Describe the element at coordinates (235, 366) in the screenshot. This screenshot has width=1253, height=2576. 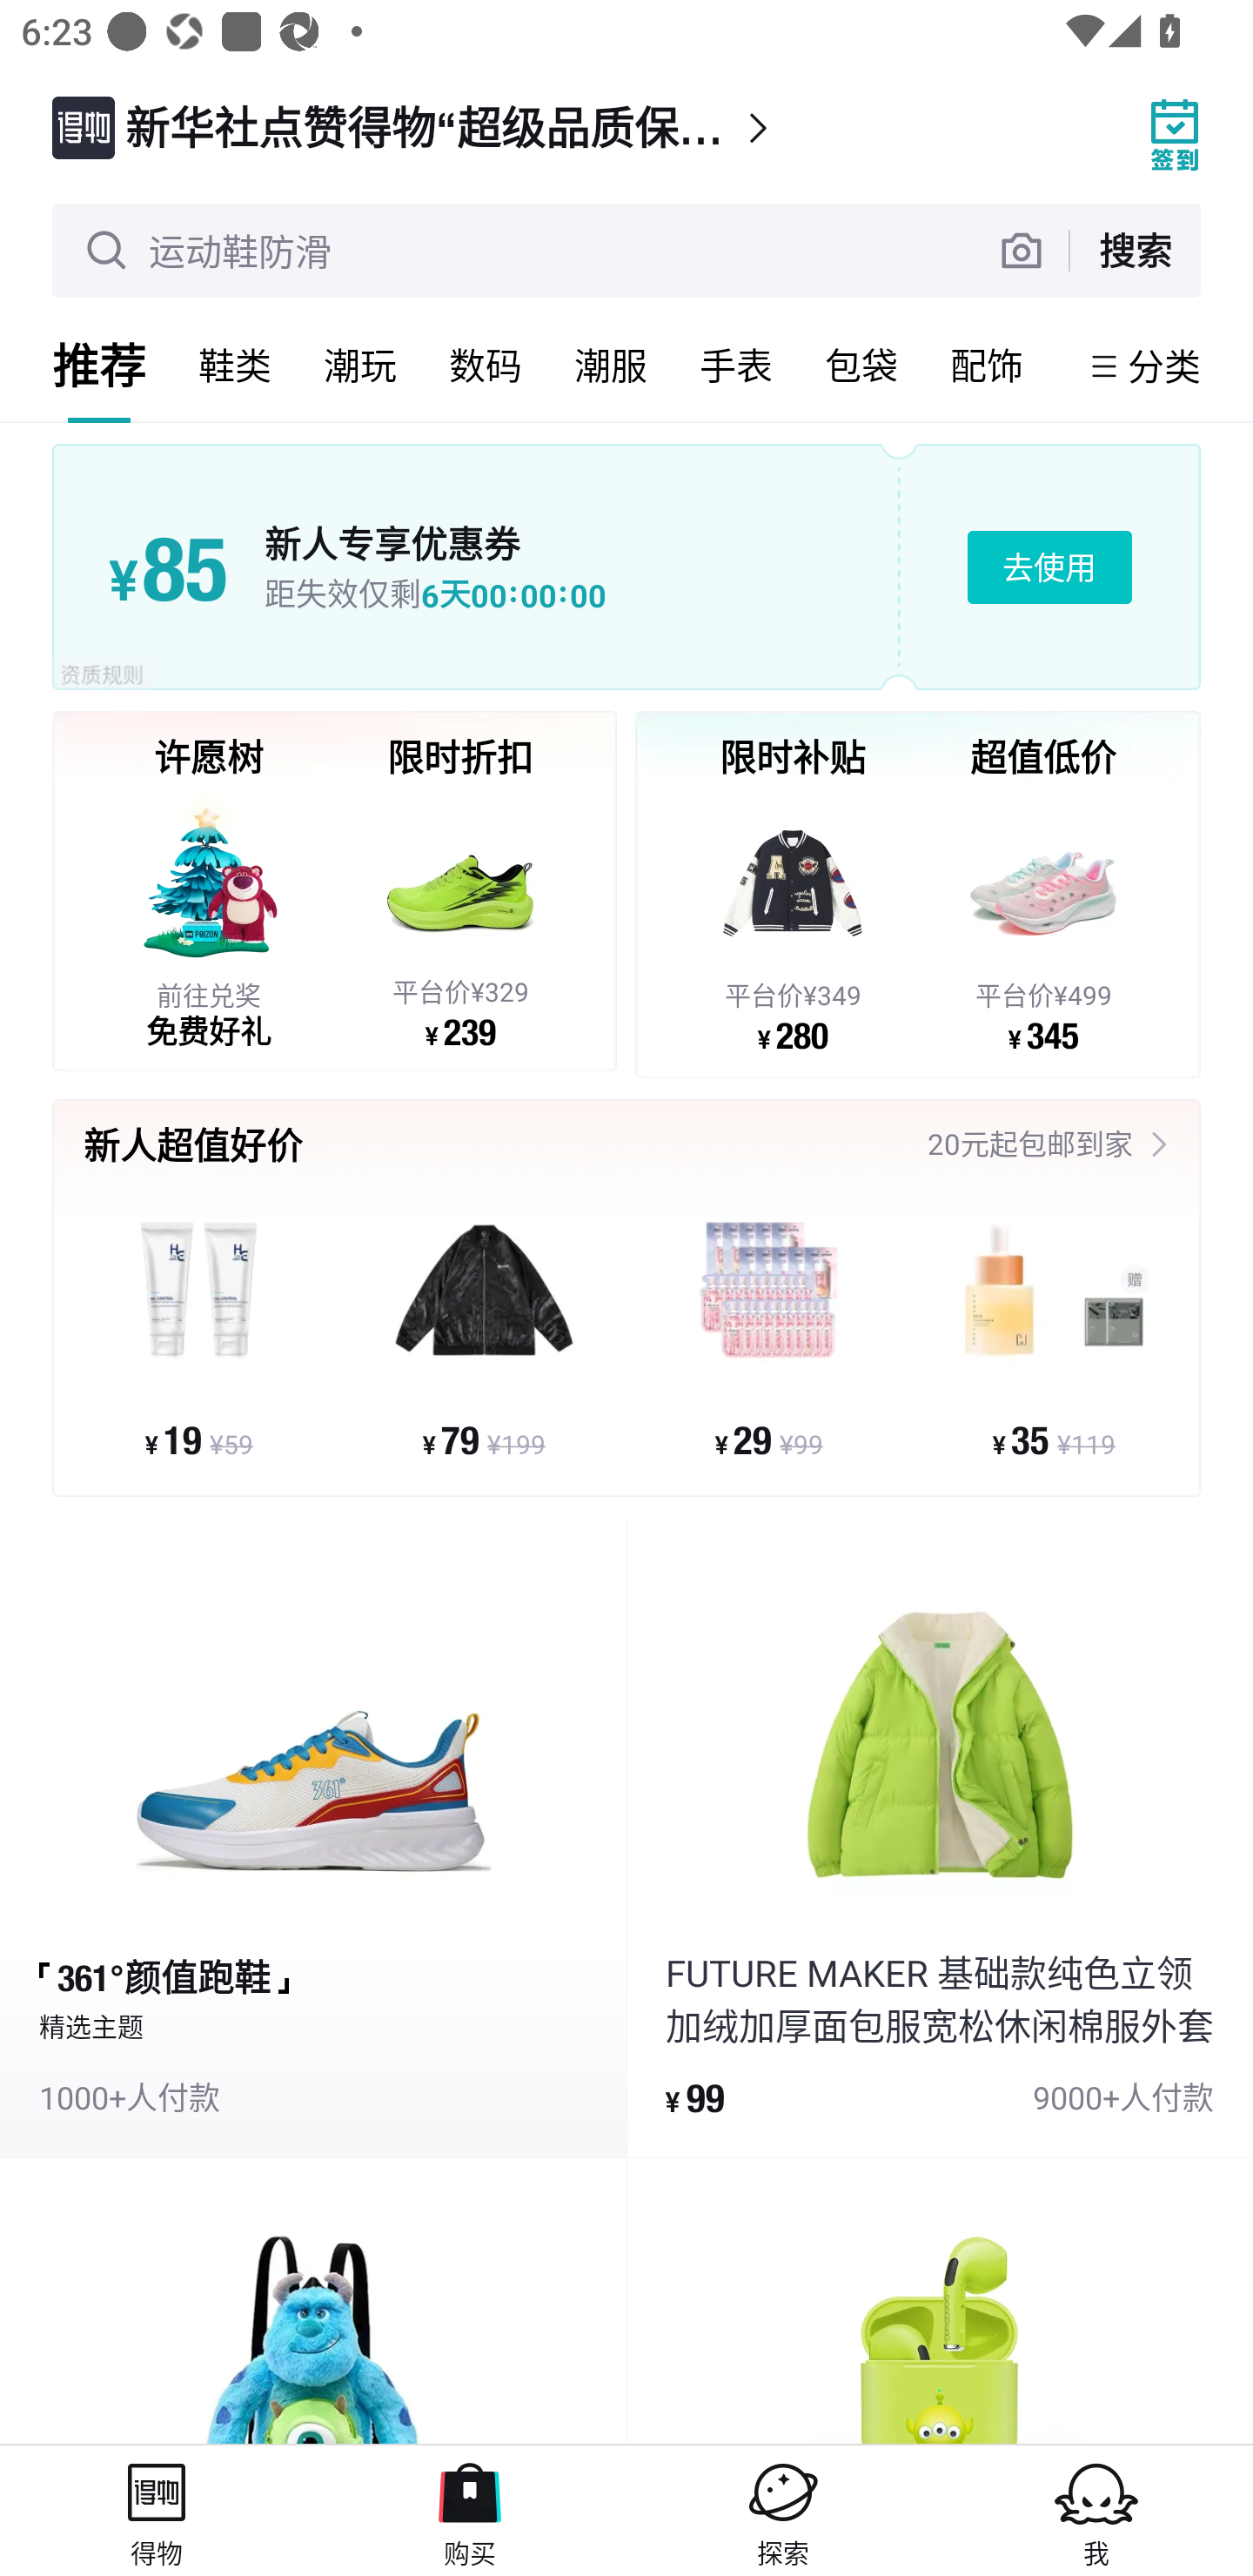
I see `鞋类` at that location.